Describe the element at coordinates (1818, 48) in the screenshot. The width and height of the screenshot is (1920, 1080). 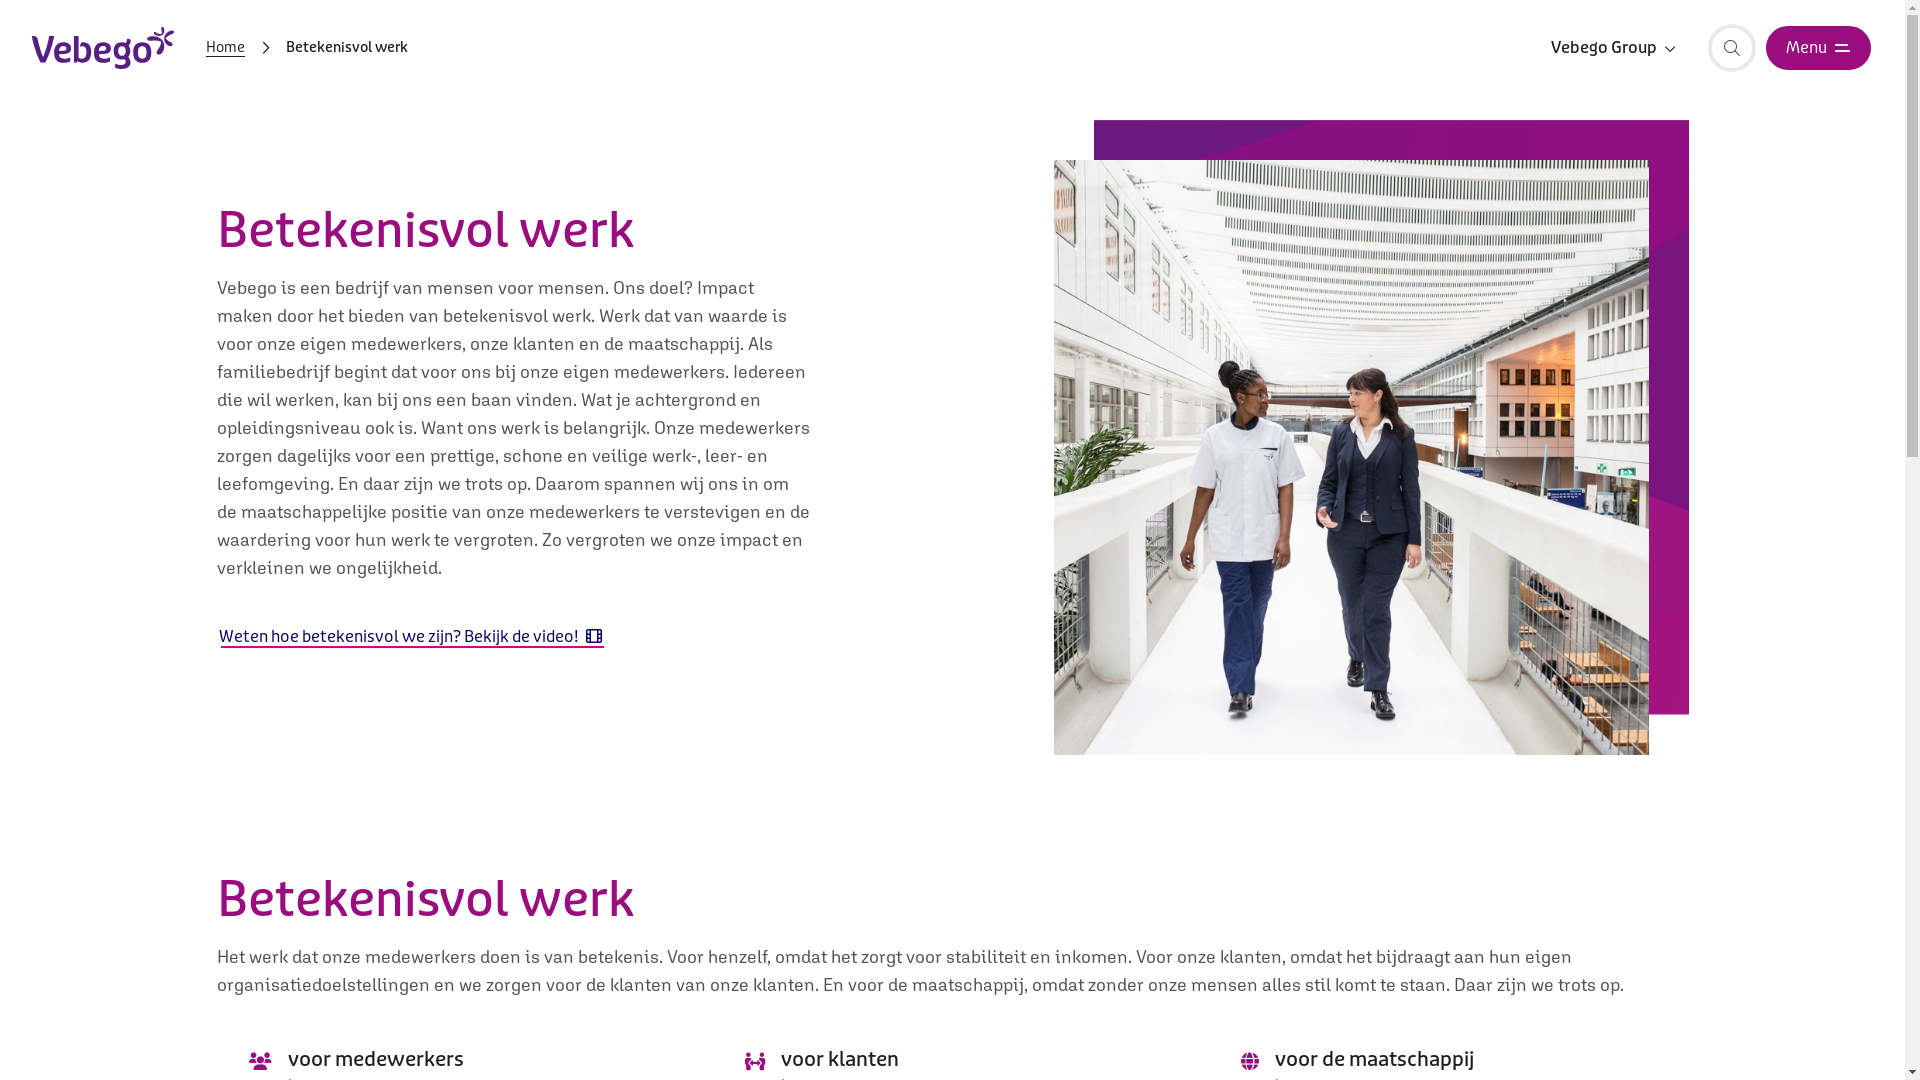
I see `Menu` at that location.